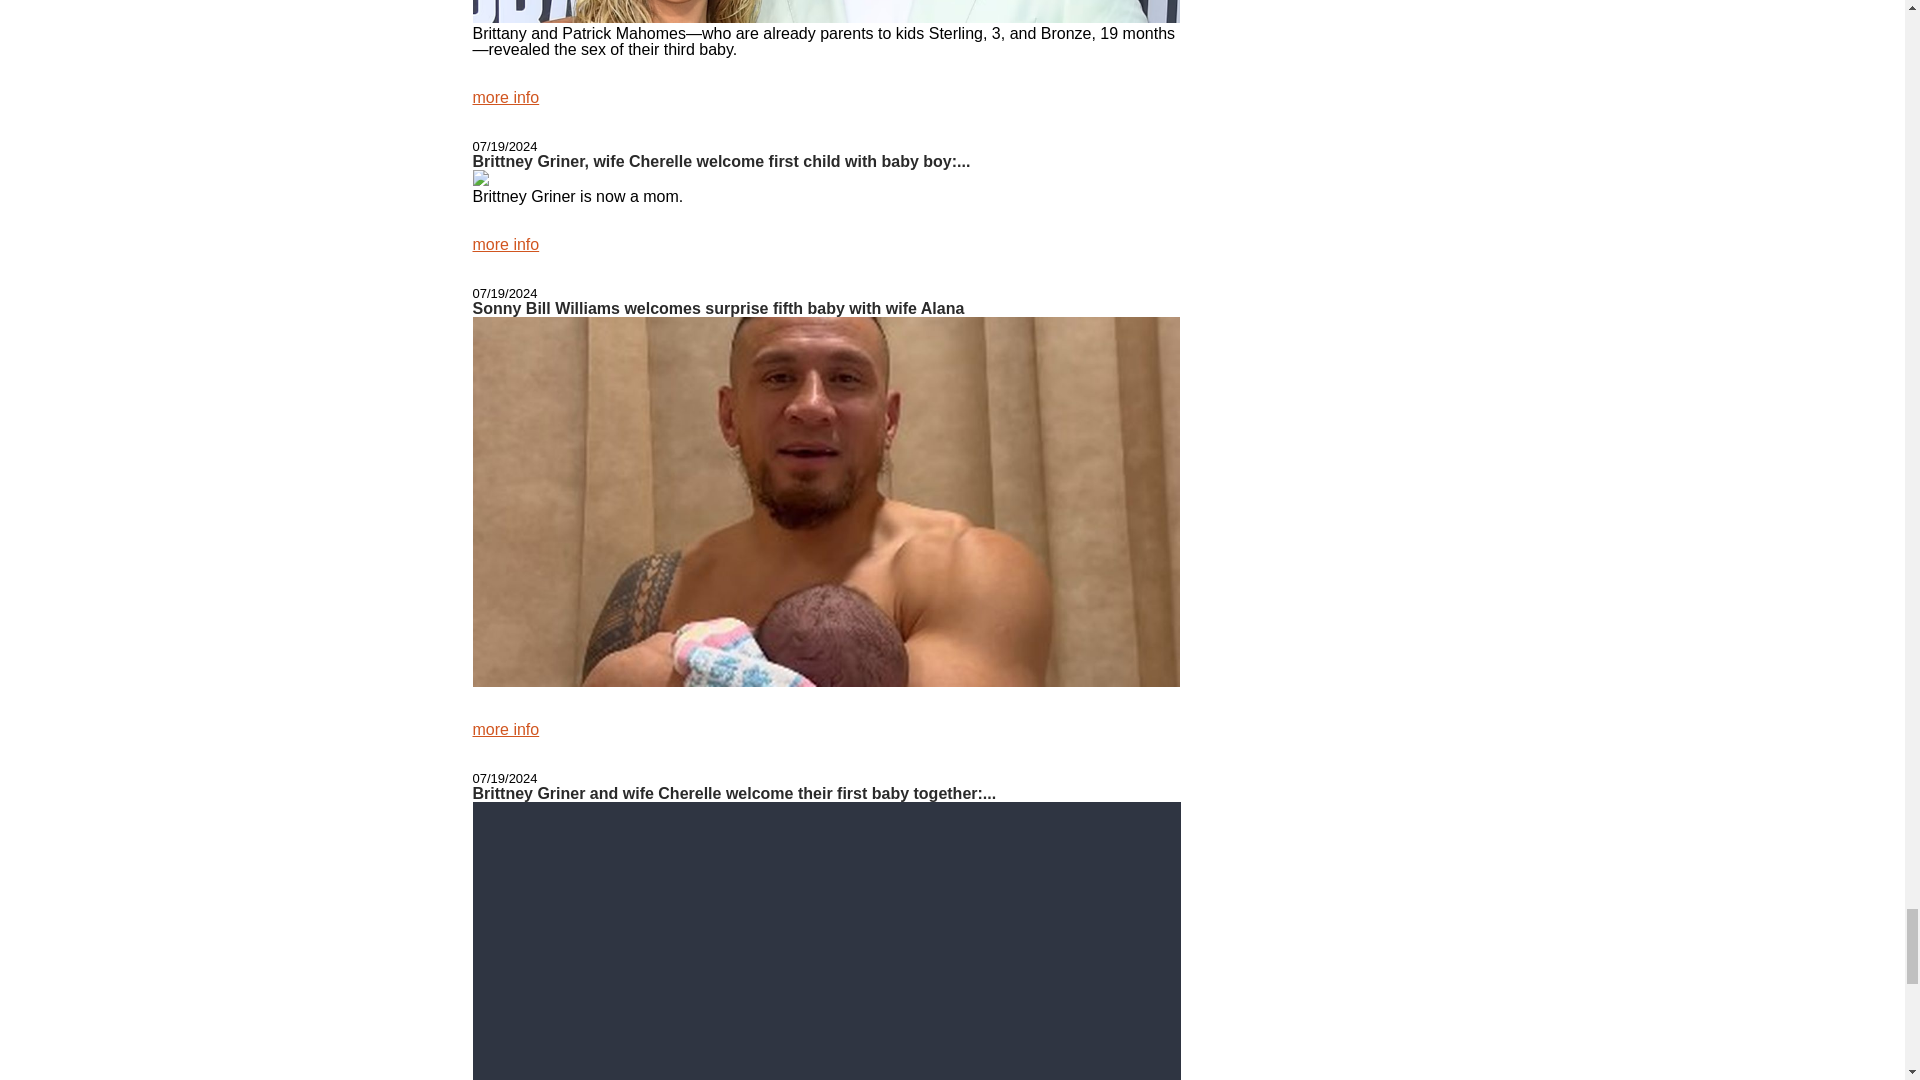 Image resolution: width=1920 pixels, height=1080 pixels. I want to click on more info, so click(506, 96).